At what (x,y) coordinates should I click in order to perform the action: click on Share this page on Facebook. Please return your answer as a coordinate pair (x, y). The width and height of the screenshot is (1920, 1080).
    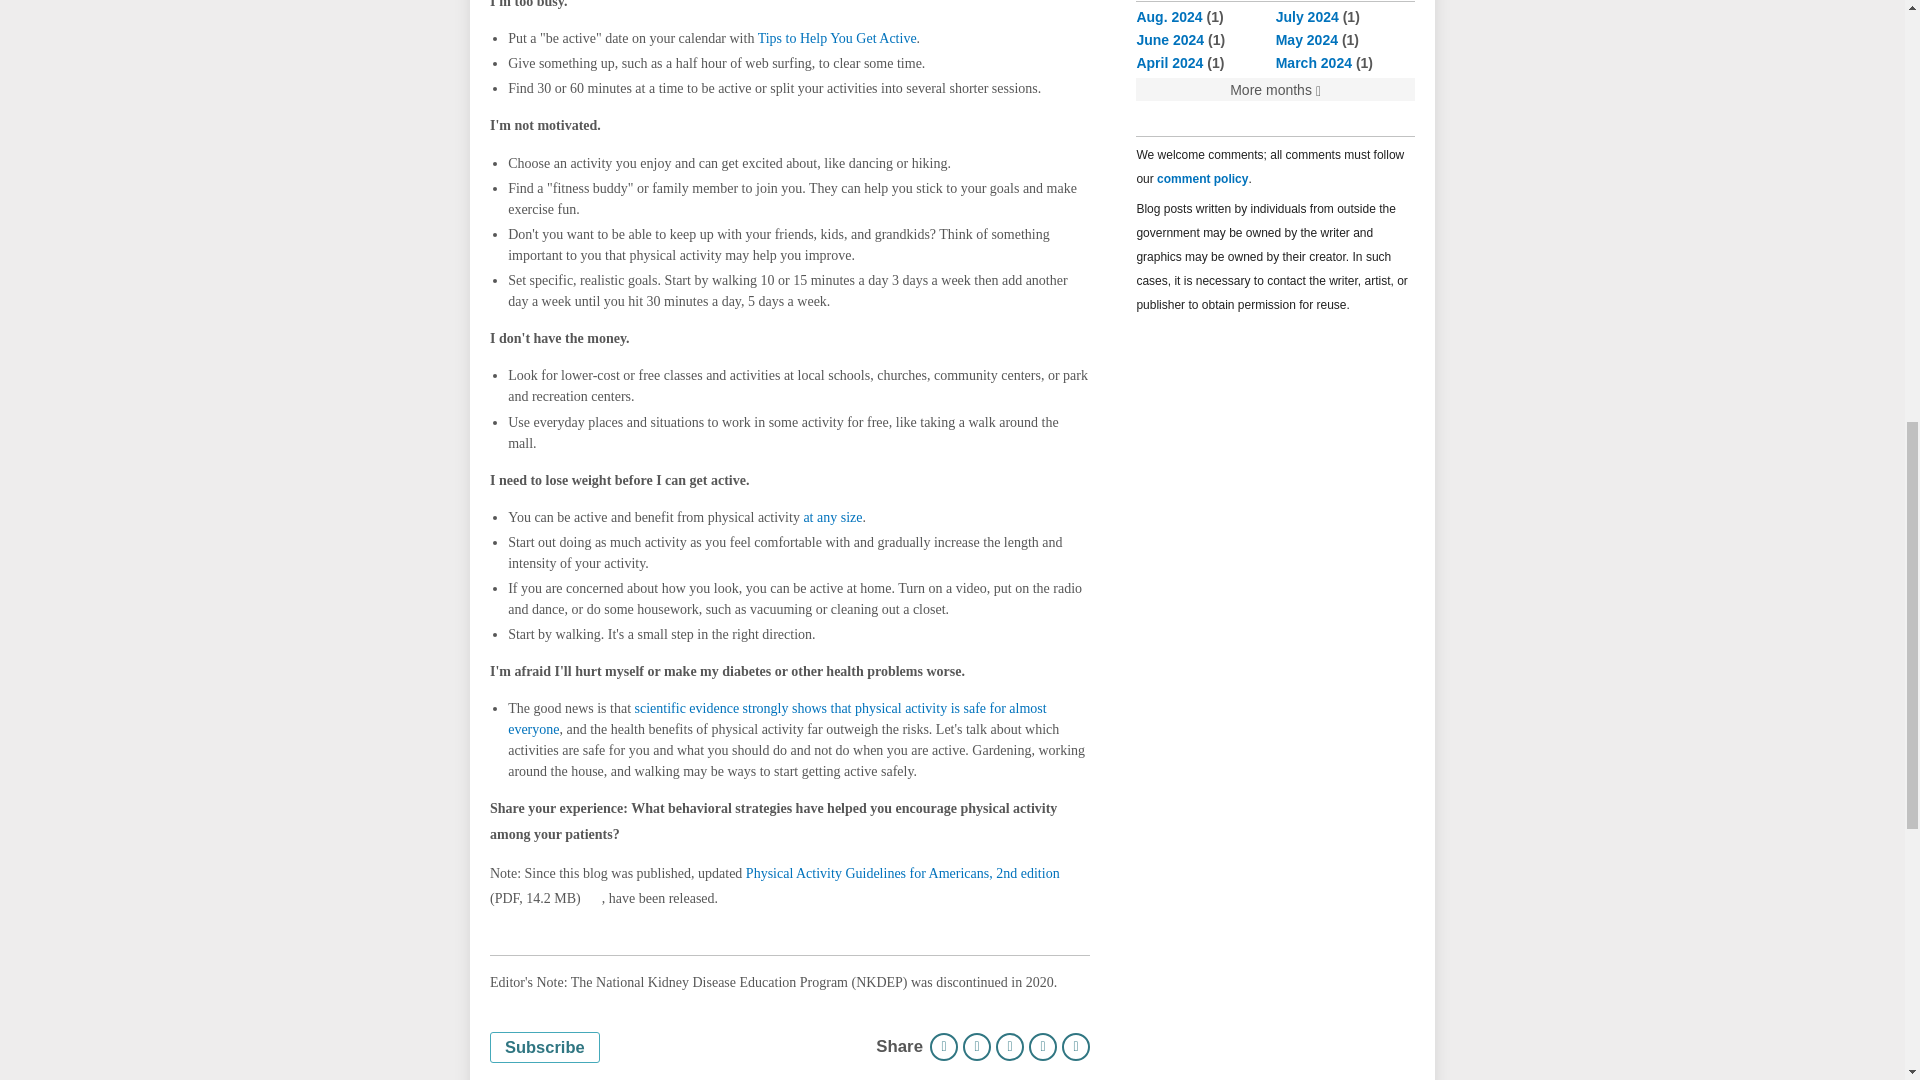
    Looking at the image, I should click on (976, 1046).